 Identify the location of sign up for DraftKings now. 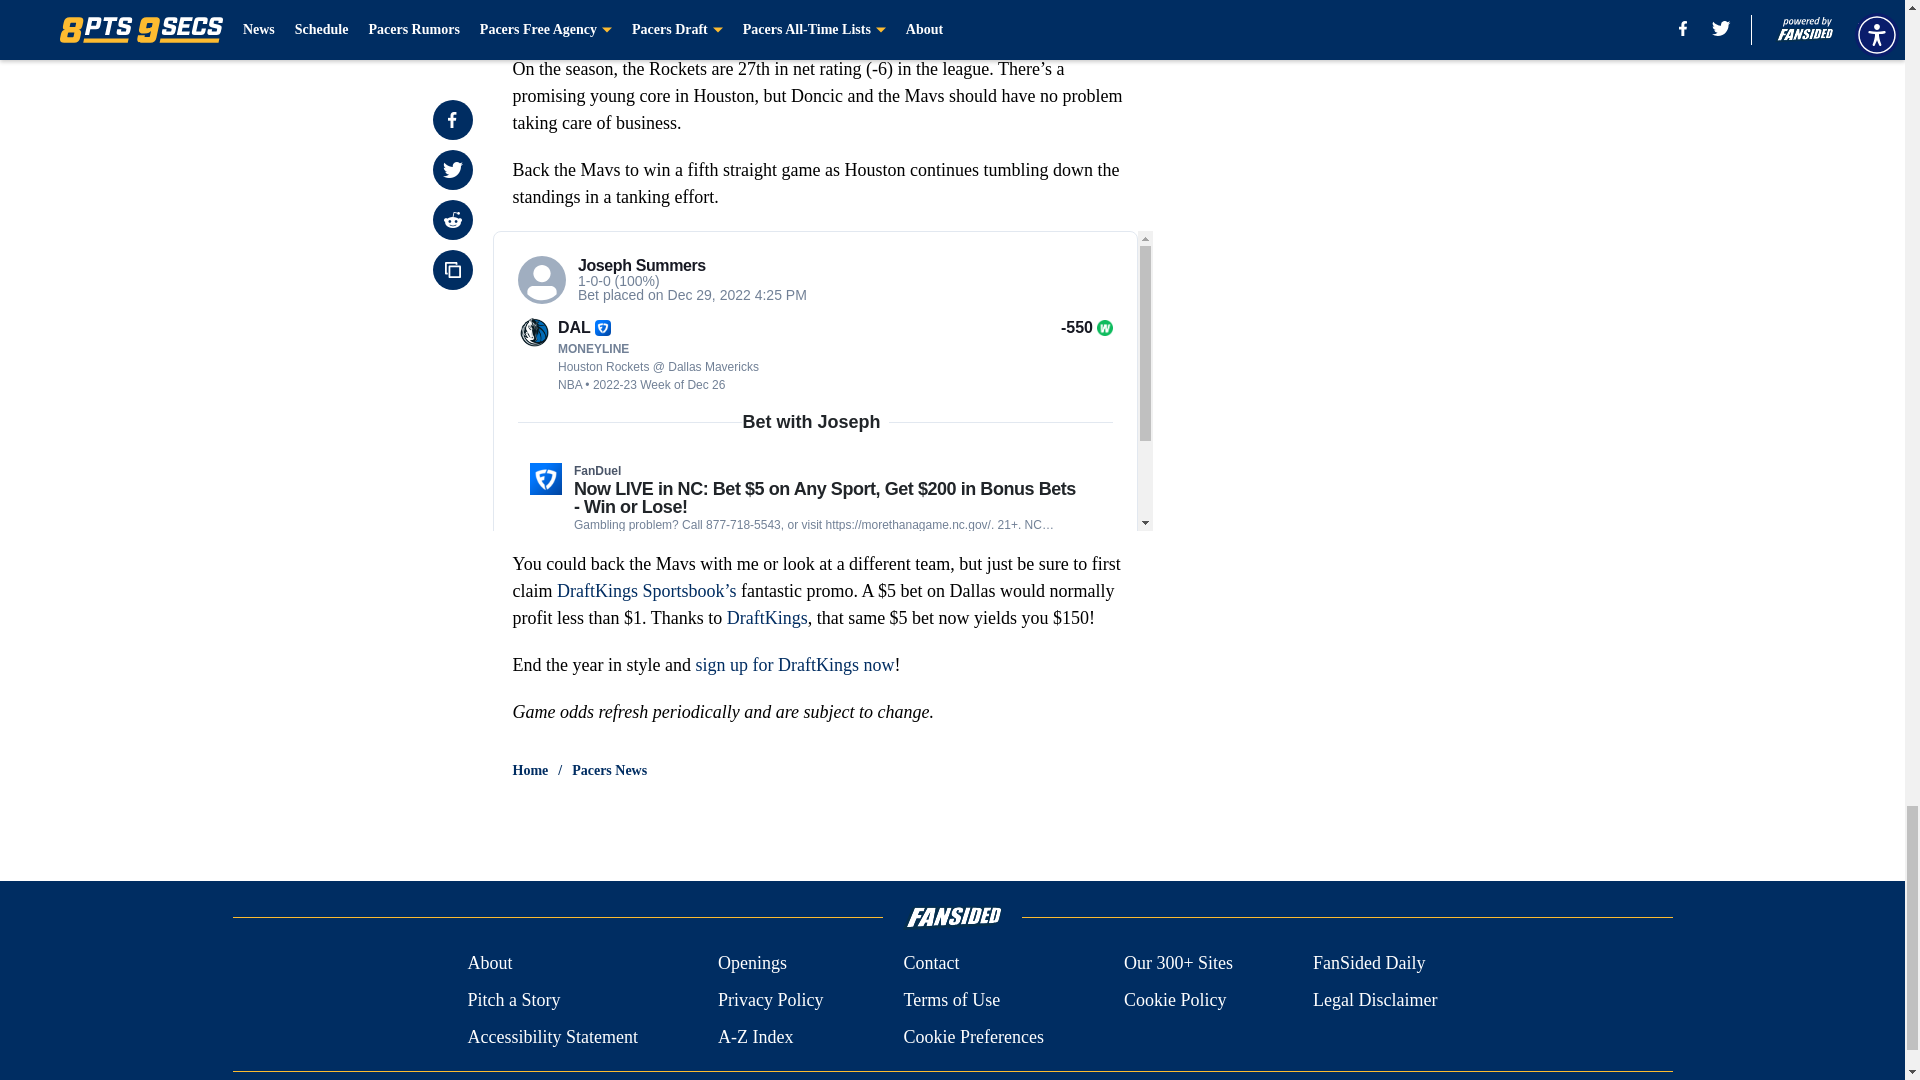
(794, 664).